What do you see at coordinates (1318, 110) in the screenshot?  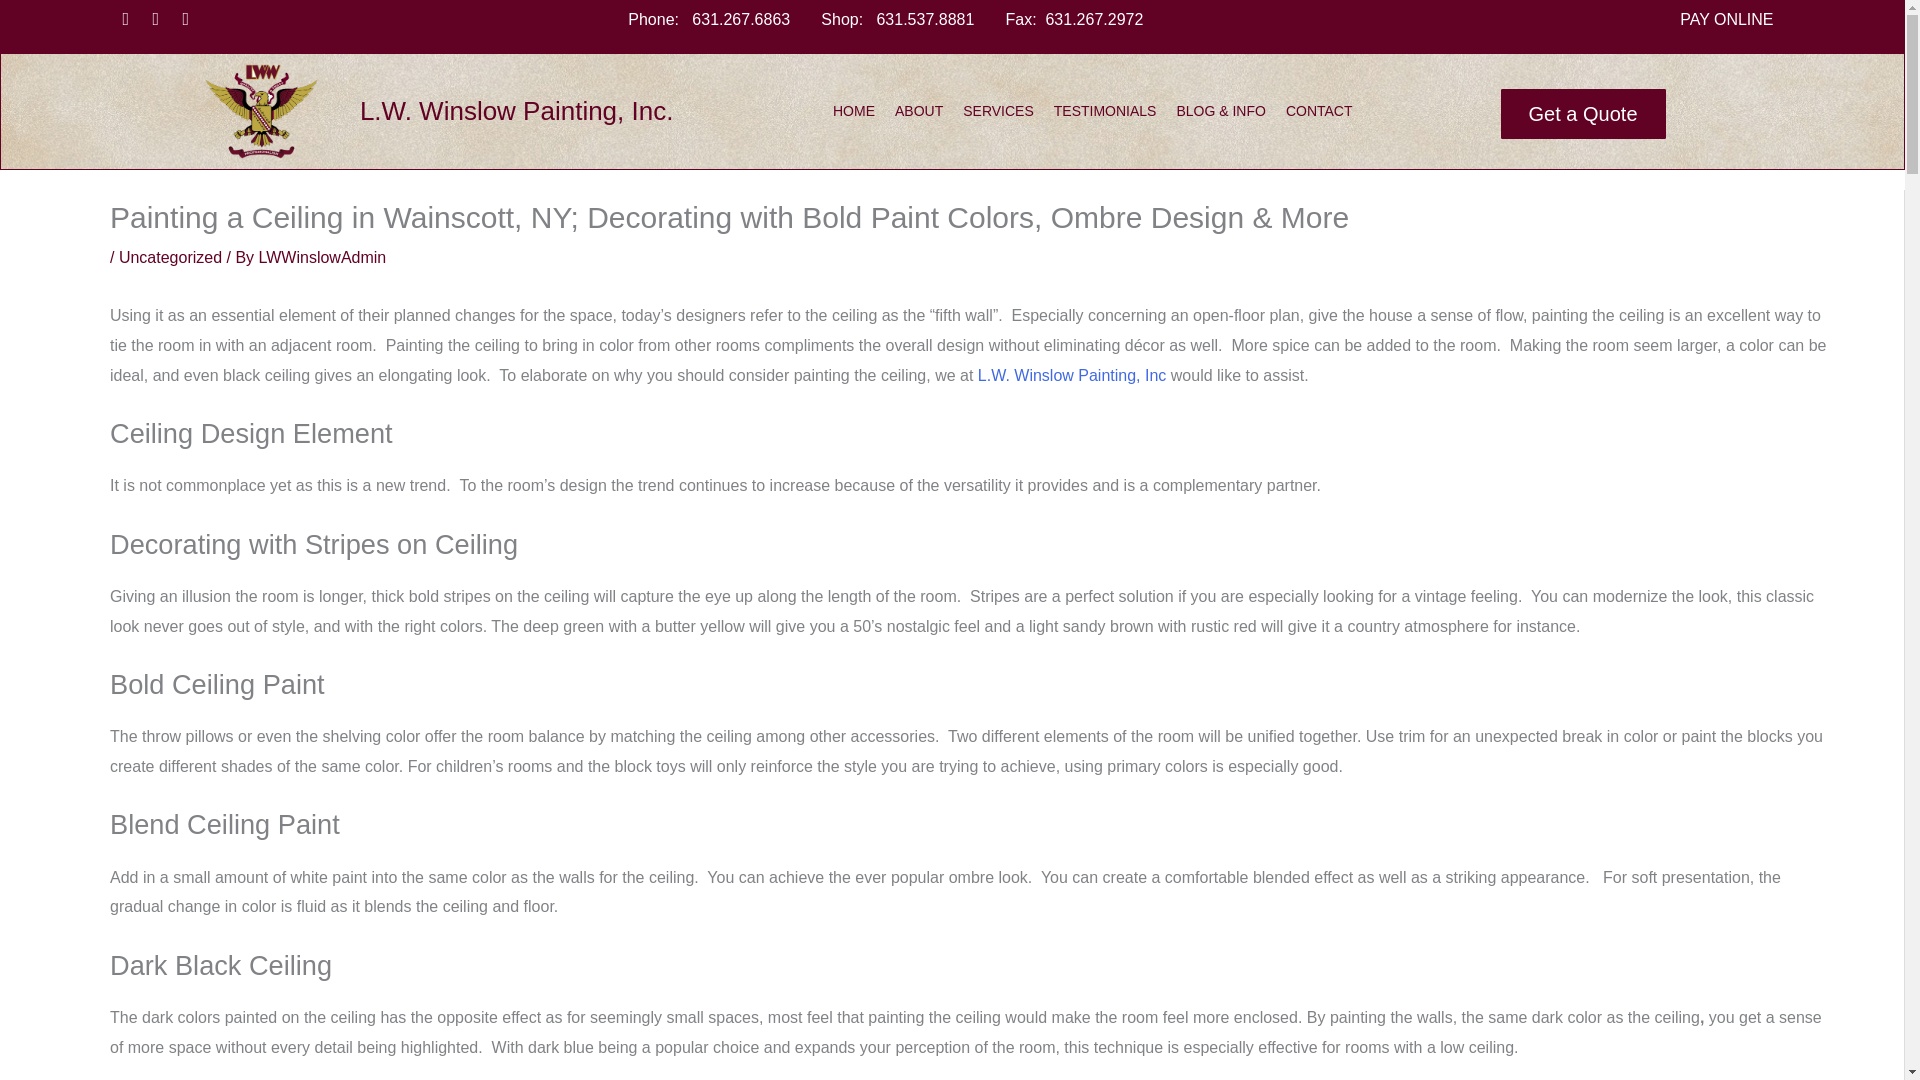 I see `CONTACT` at bounding box center [1318, 110].